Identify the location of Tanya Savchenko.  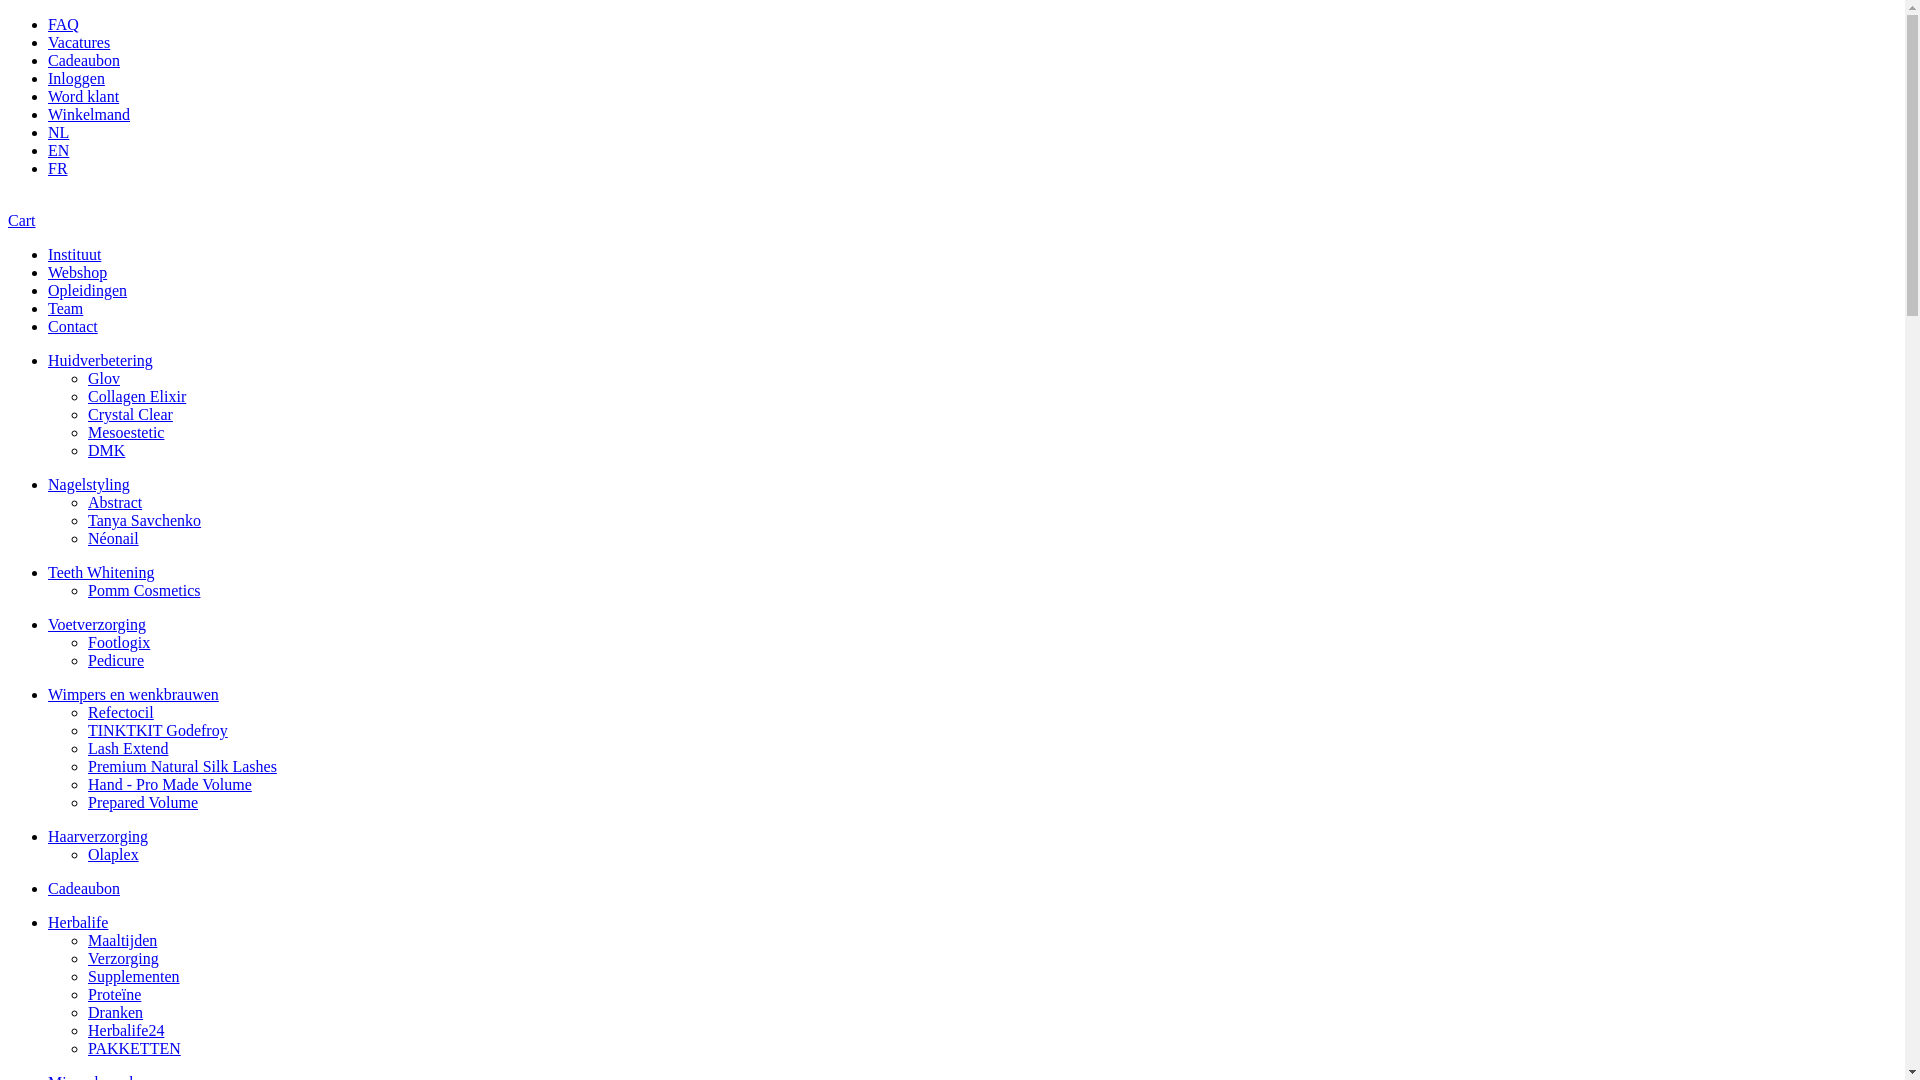
(144, 520).